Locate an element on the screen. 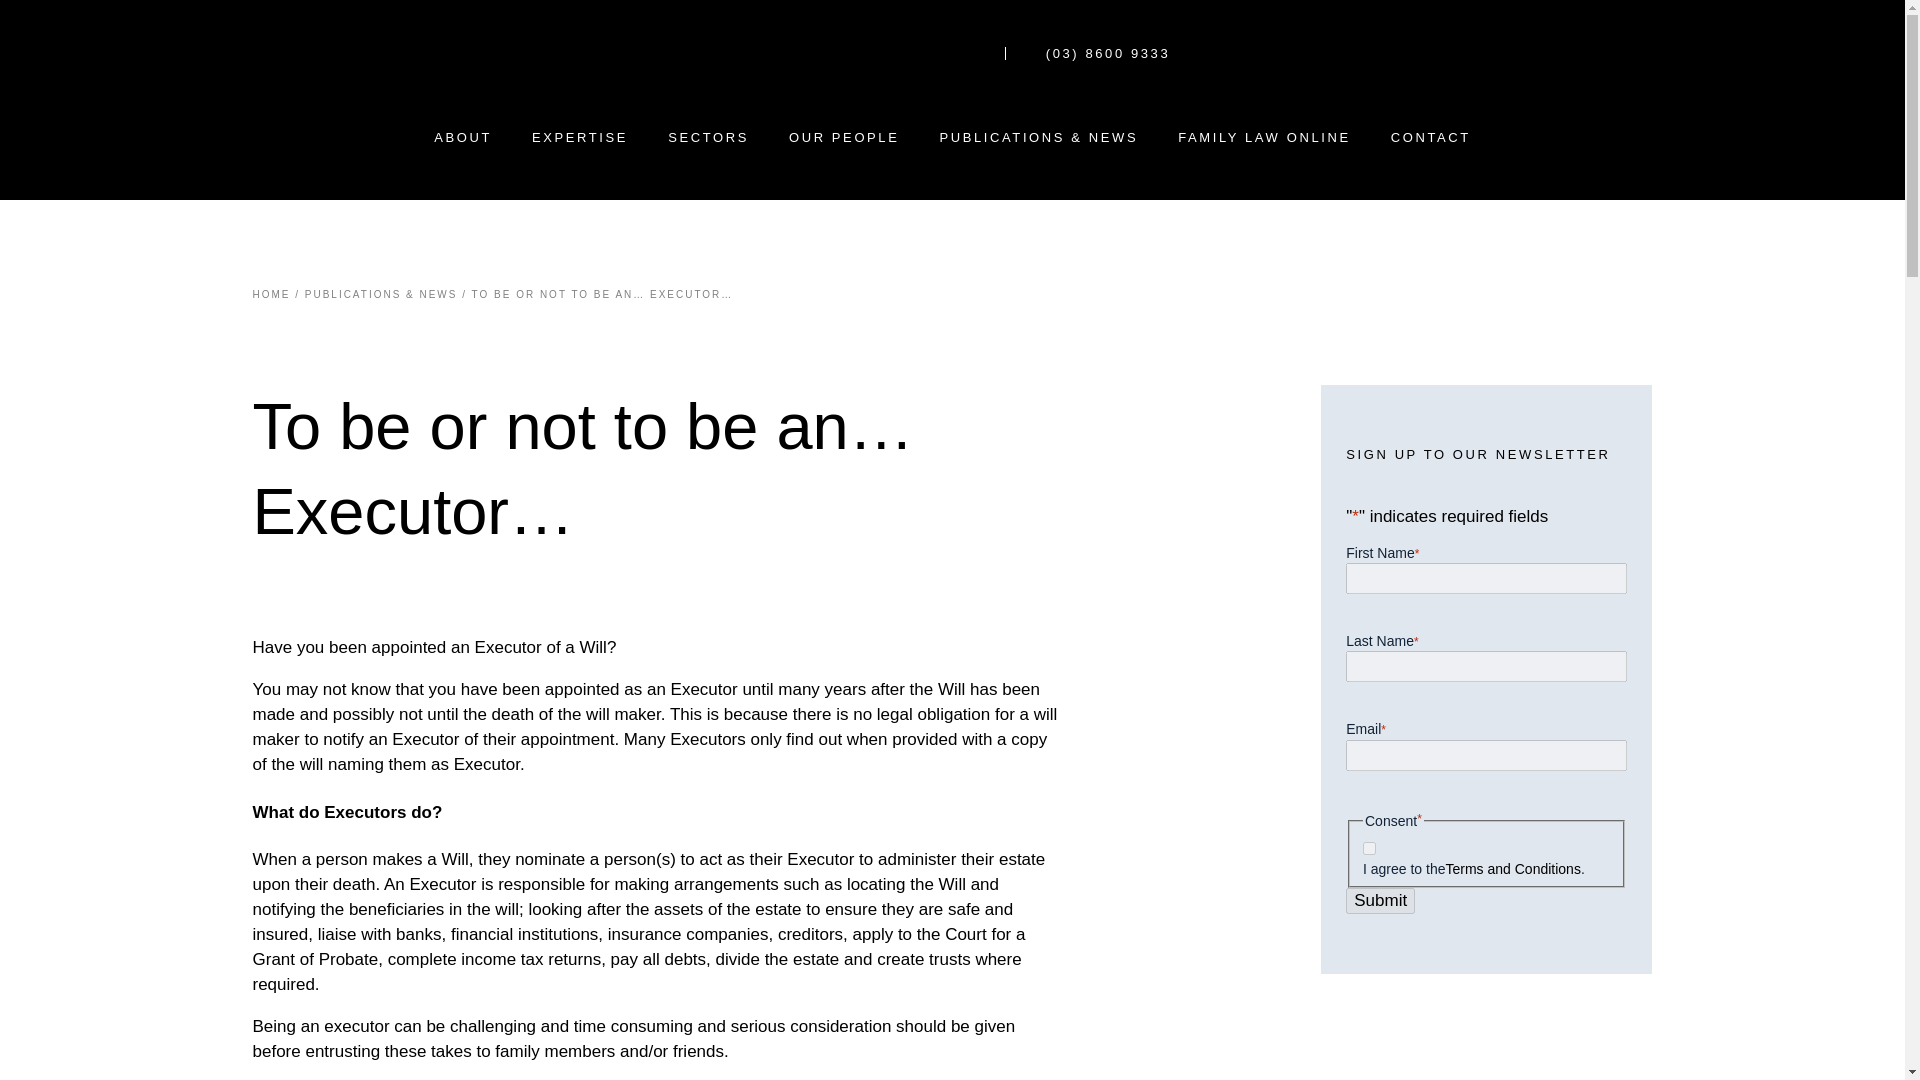 This screenshot has height=1080, width=1920. Submit is located at coordinates (1380, 900).